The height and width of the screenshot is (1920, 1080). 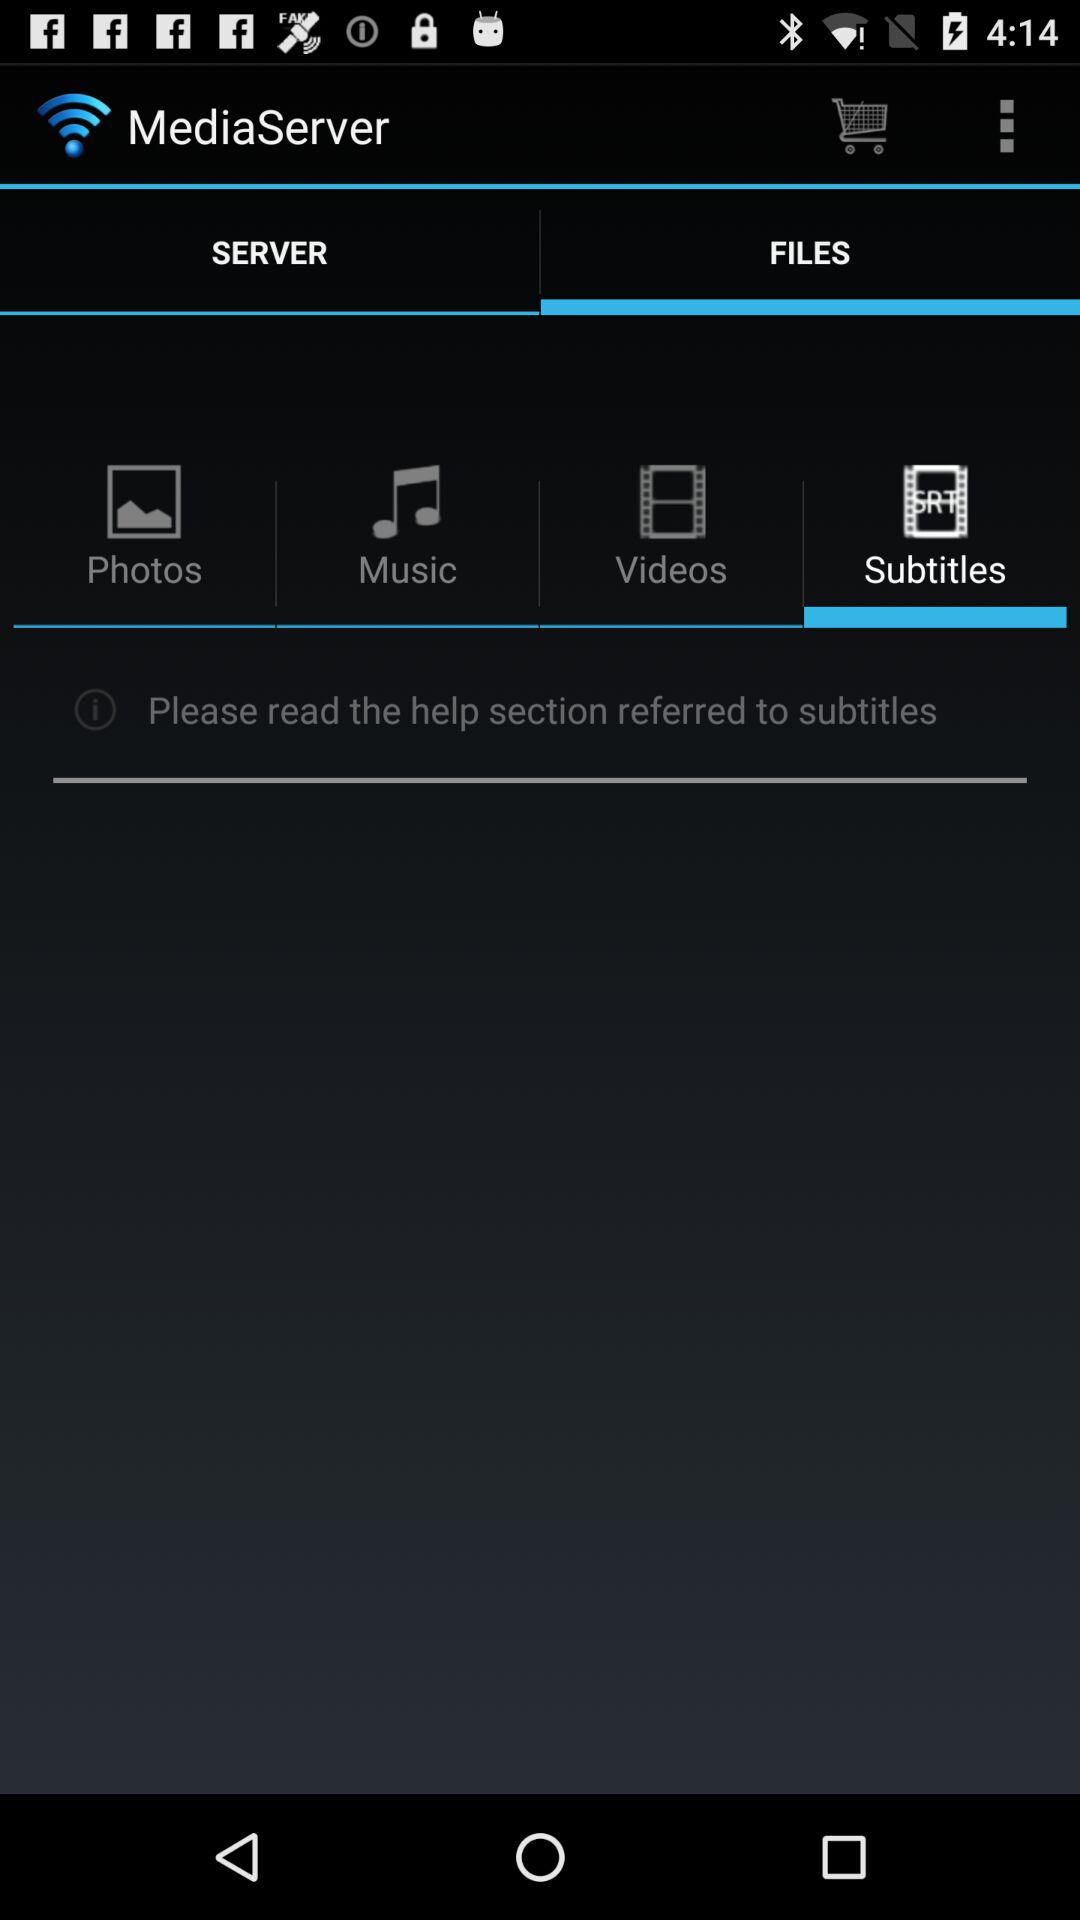 I want to click on select the cart symbol which is before the menu icon, so click(x=860, y=126).